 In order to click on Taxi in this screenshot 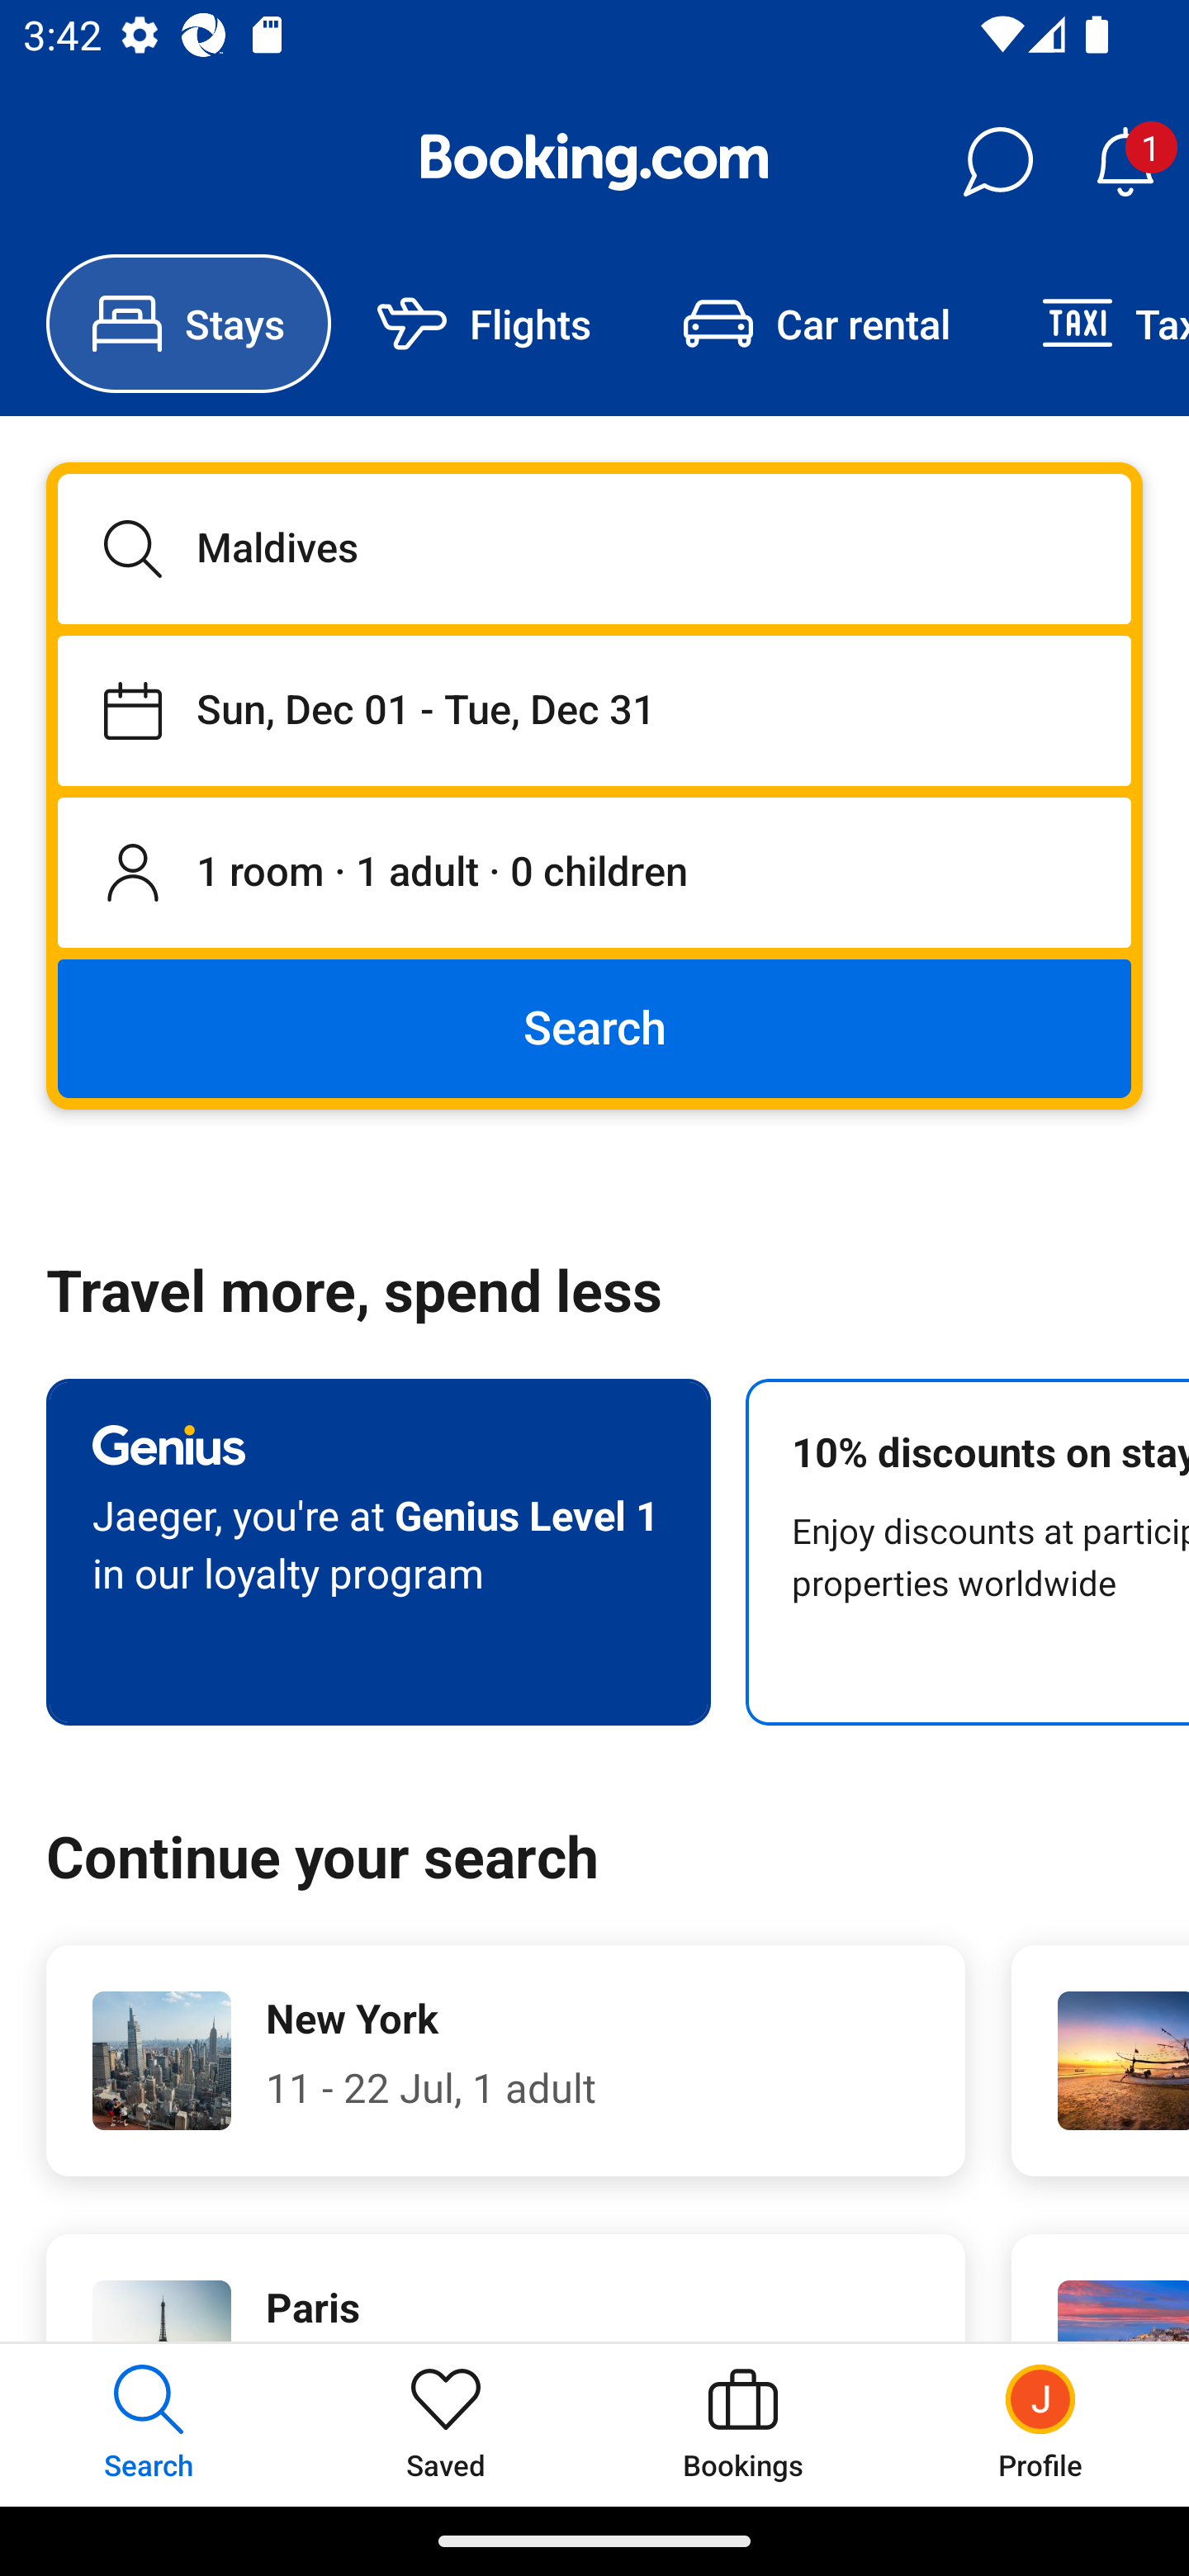, I will do `click(1092, 324)`.